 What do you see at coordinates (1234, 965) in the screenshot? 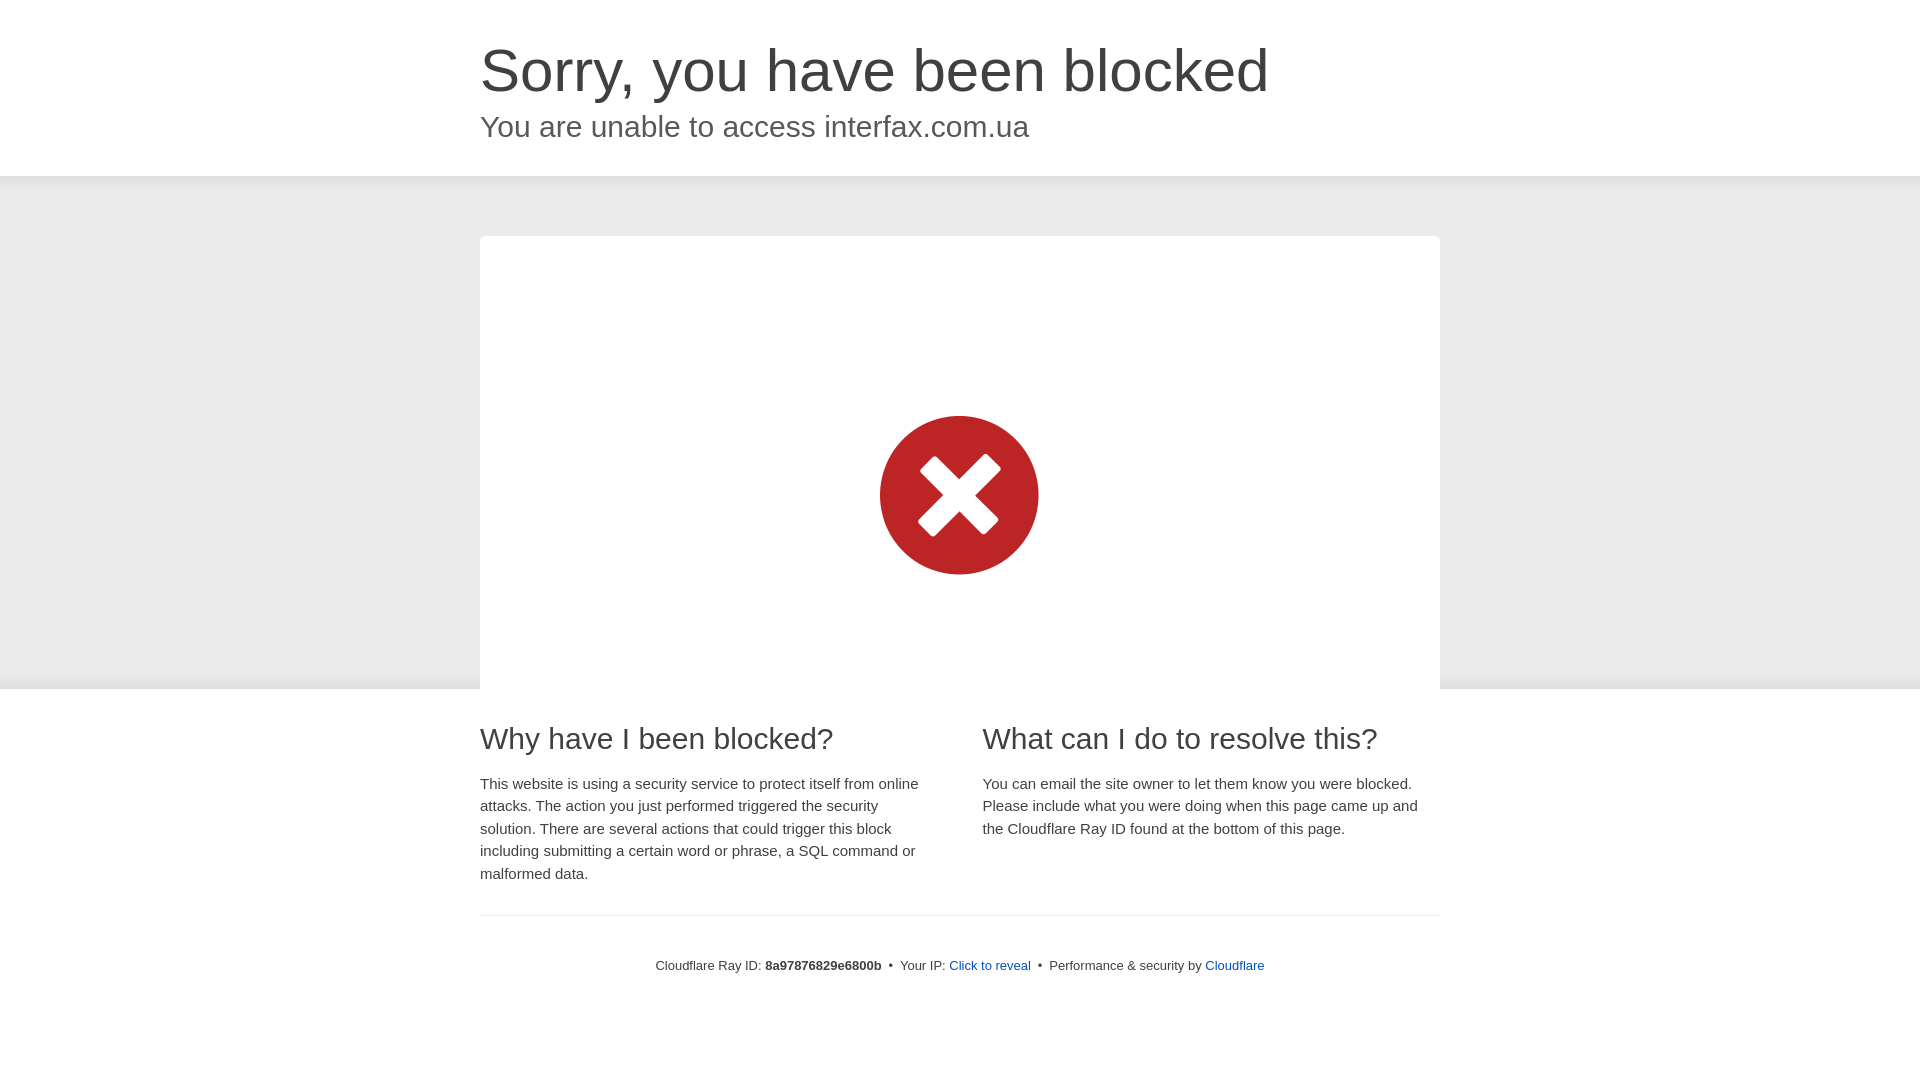
I see `Cloudflare` at bounding box center [1234, 965].